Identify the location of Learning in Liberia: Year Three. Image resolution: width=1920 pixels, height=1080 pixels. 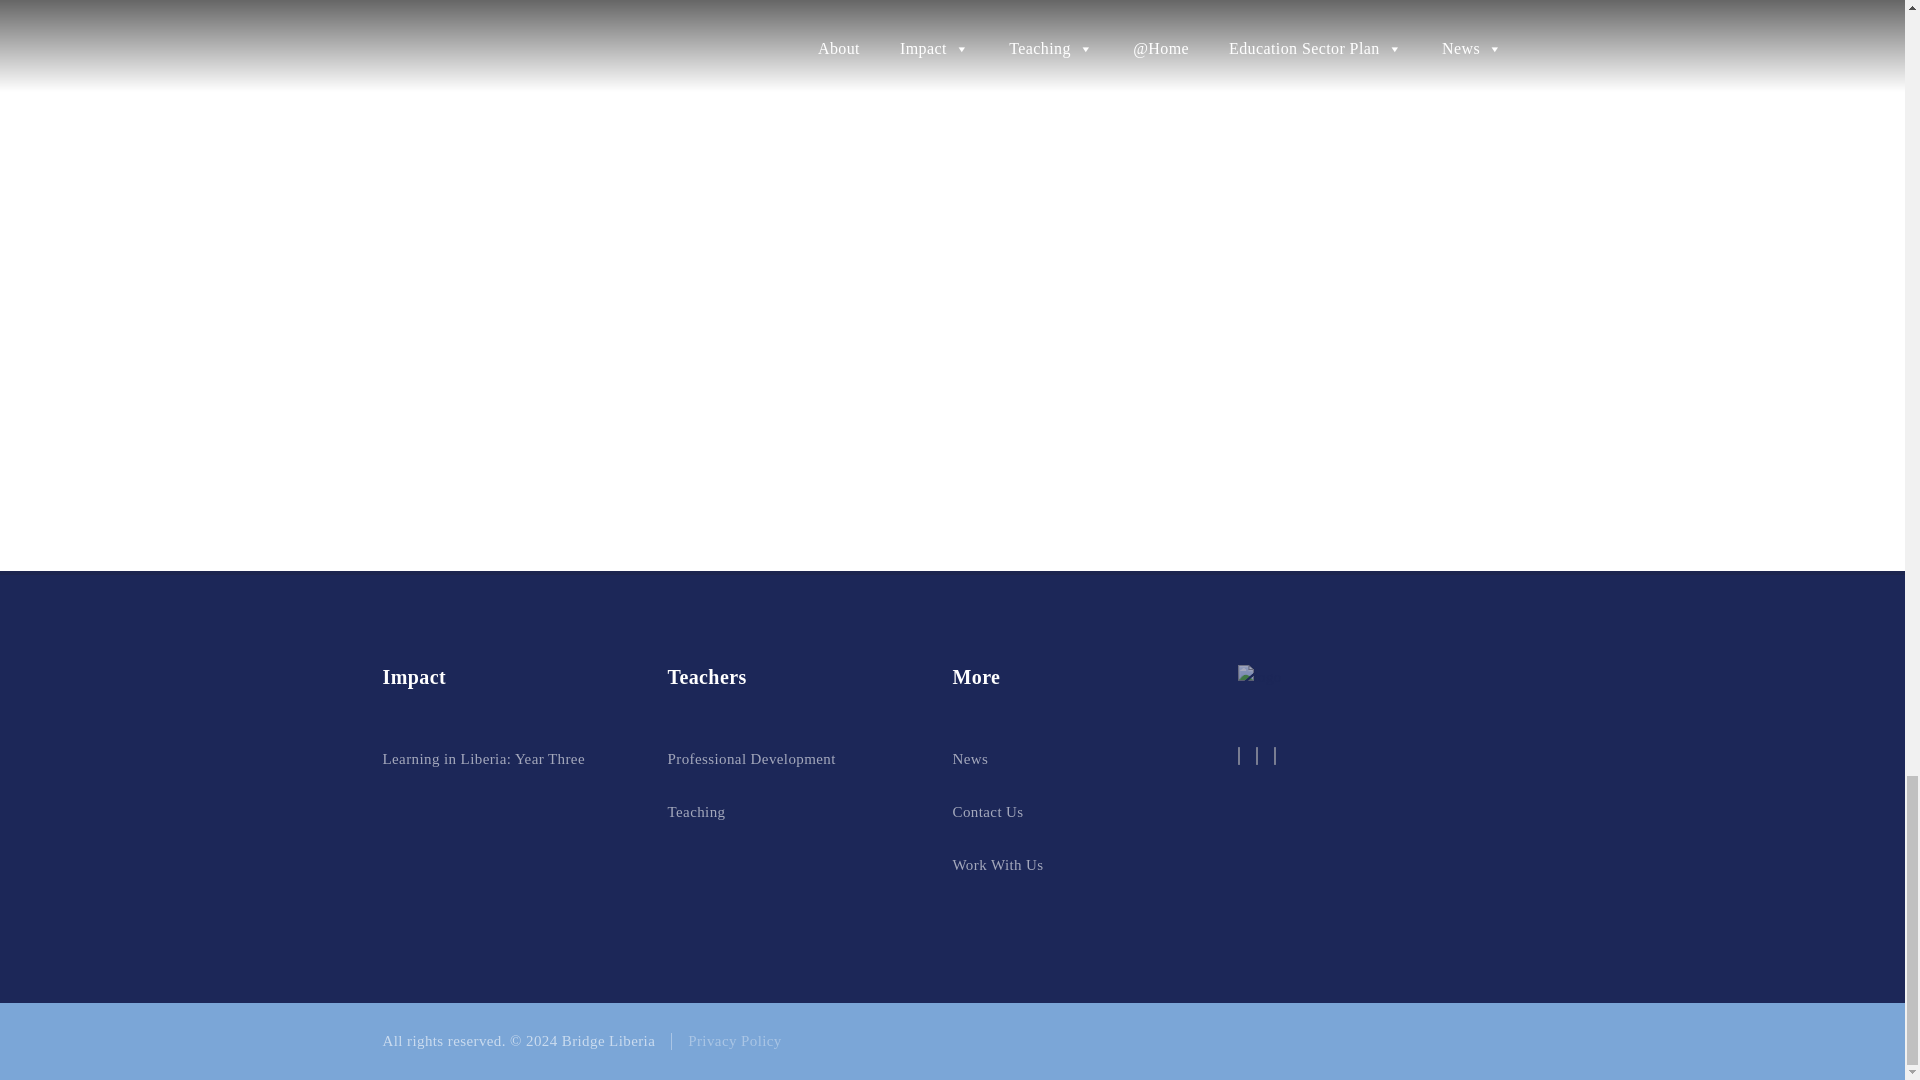
(482, 758).